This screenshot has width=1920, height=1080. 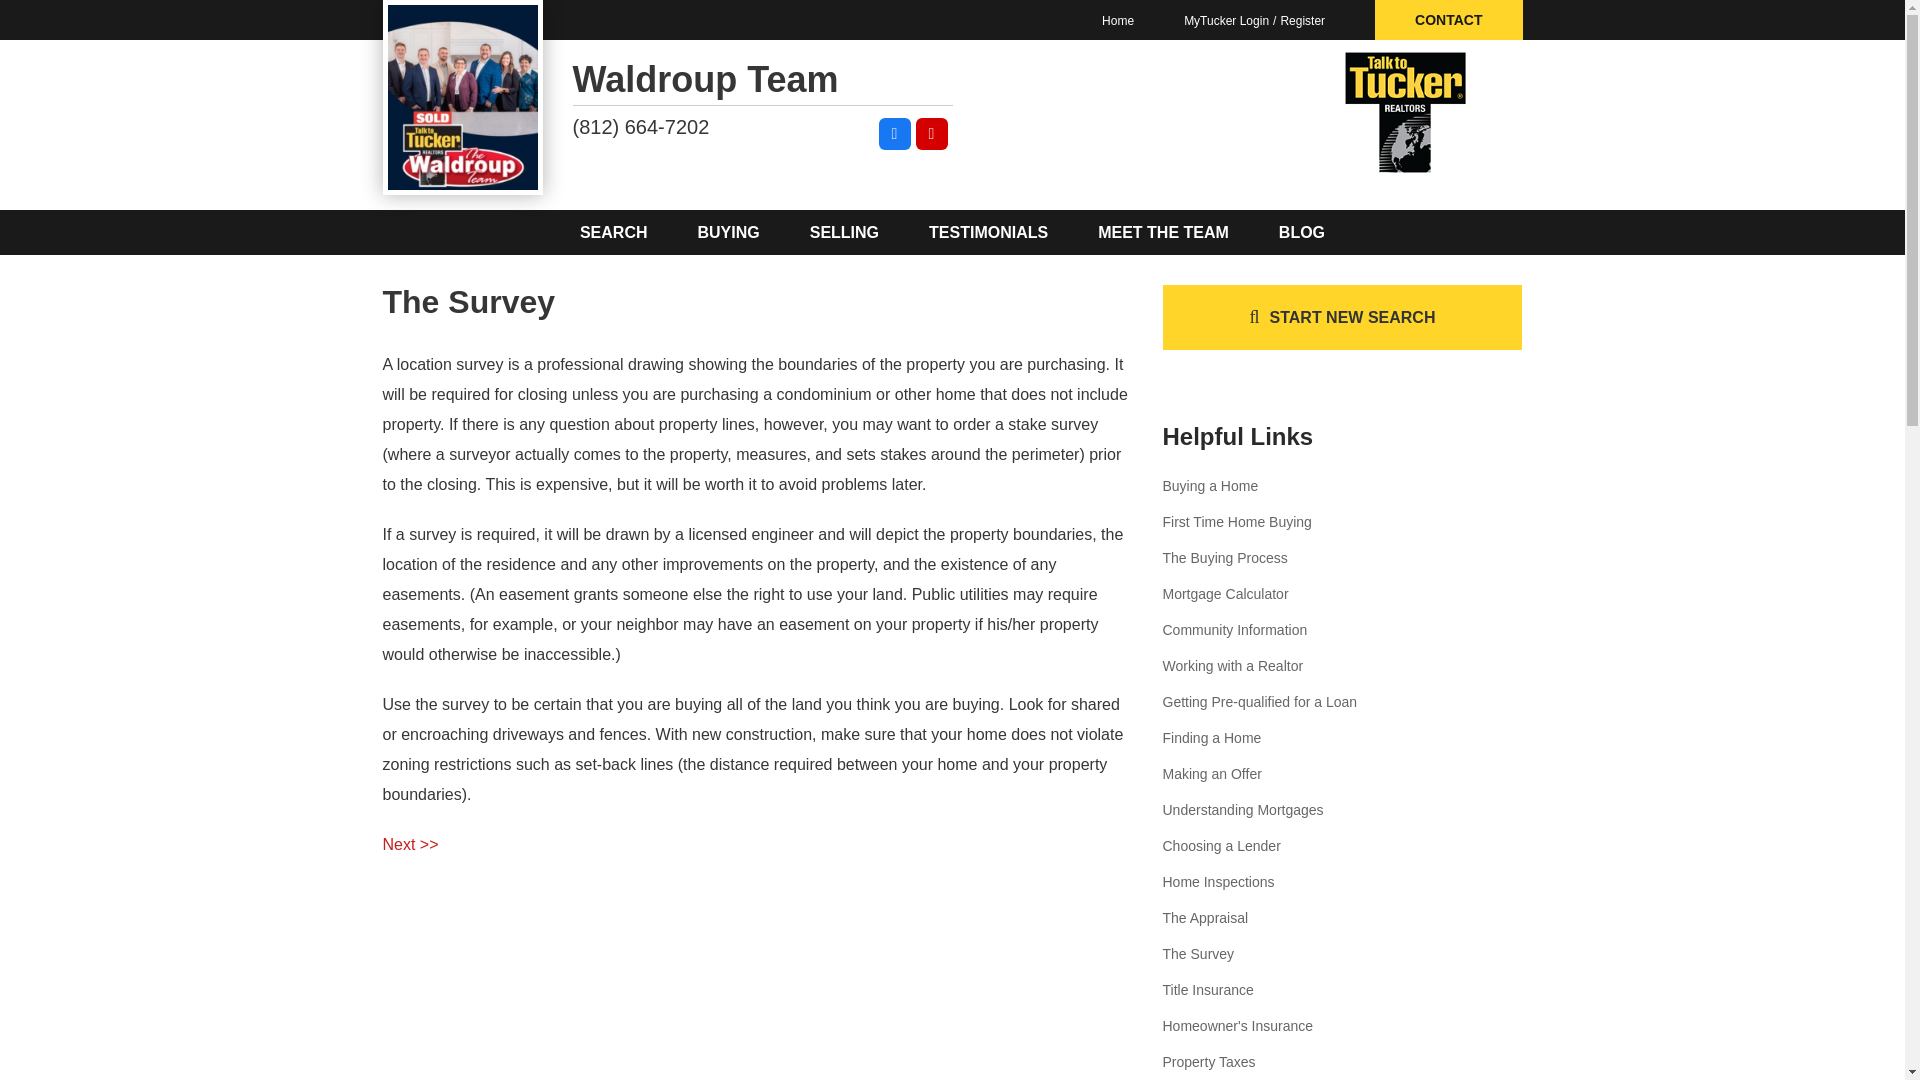 What do you see at coordinates (614, 232) in the screenshot?
I see `SEARCH` at bounding box center [614, 232].